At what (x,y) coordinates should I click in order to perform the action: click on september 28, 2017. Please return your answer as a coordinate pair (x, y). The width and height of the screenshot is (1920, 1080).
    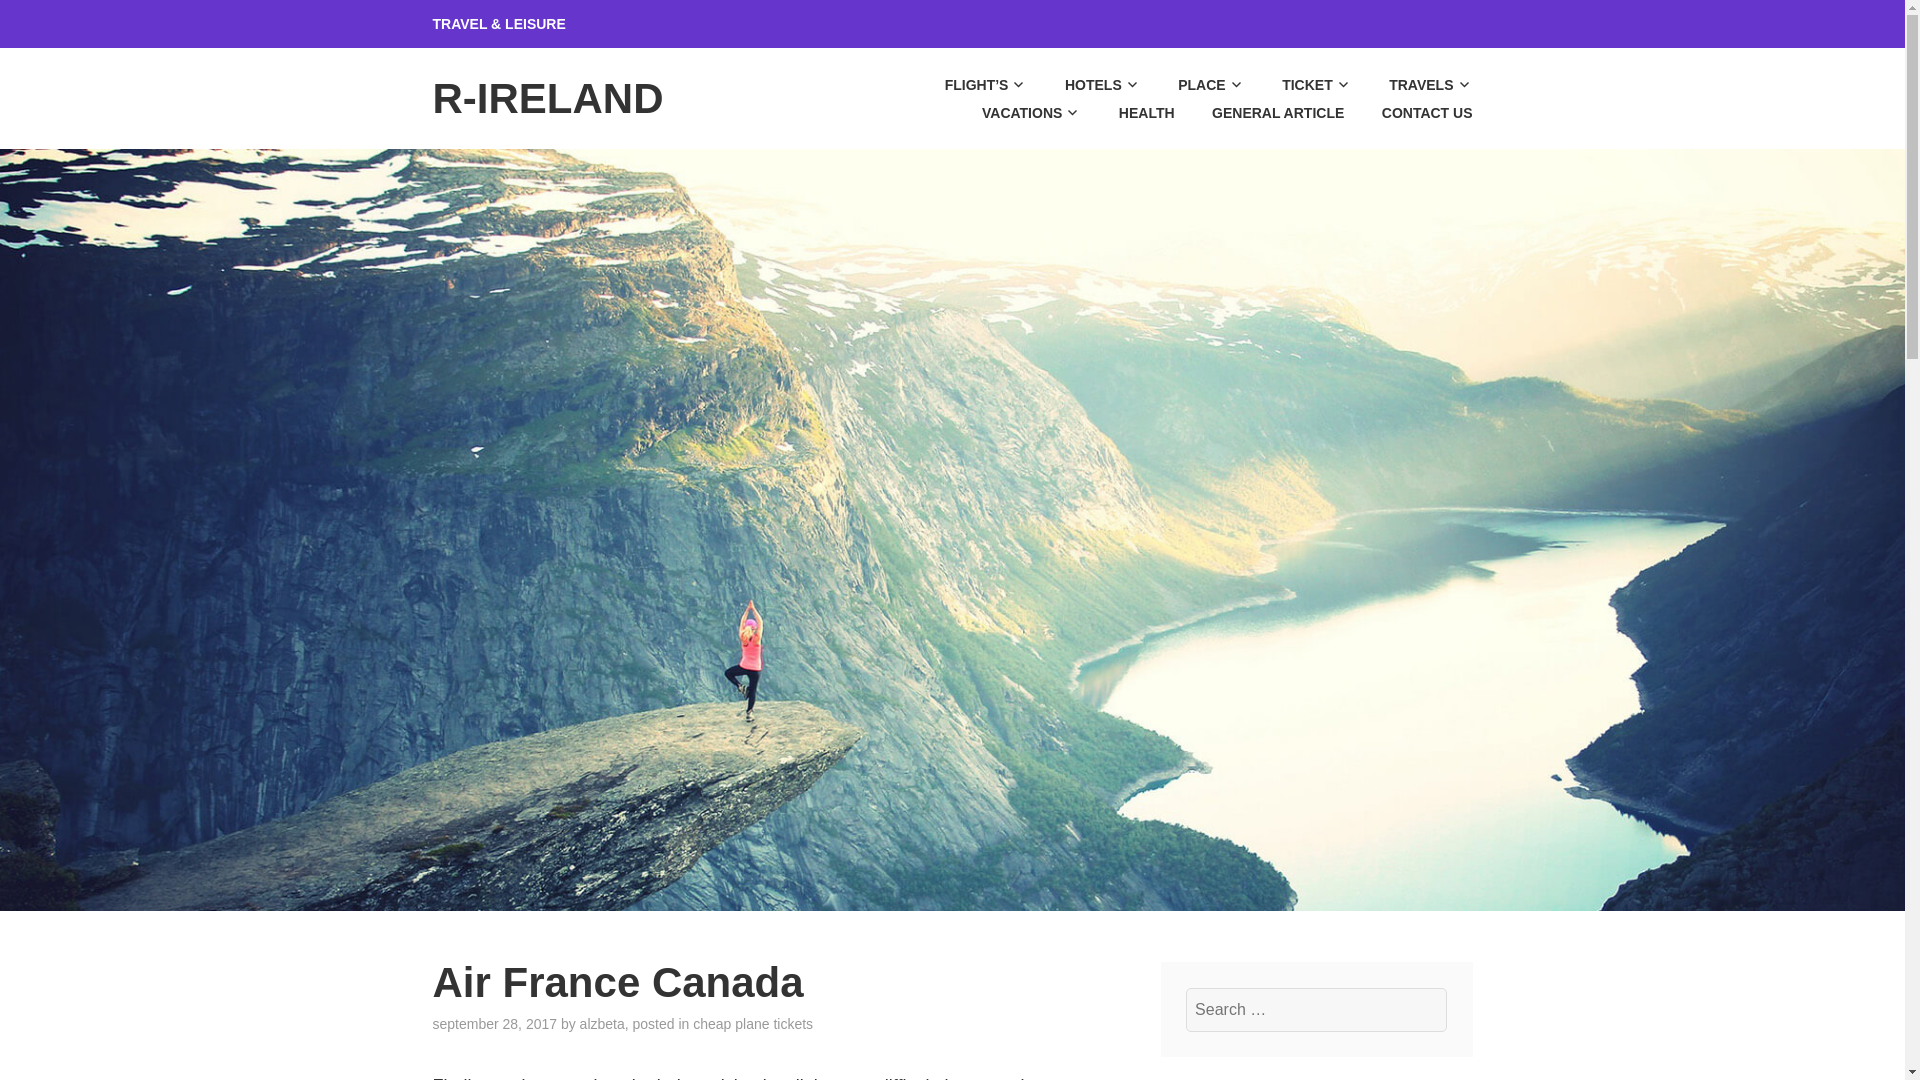
    Looking at the image, I should click on (494, 1024).